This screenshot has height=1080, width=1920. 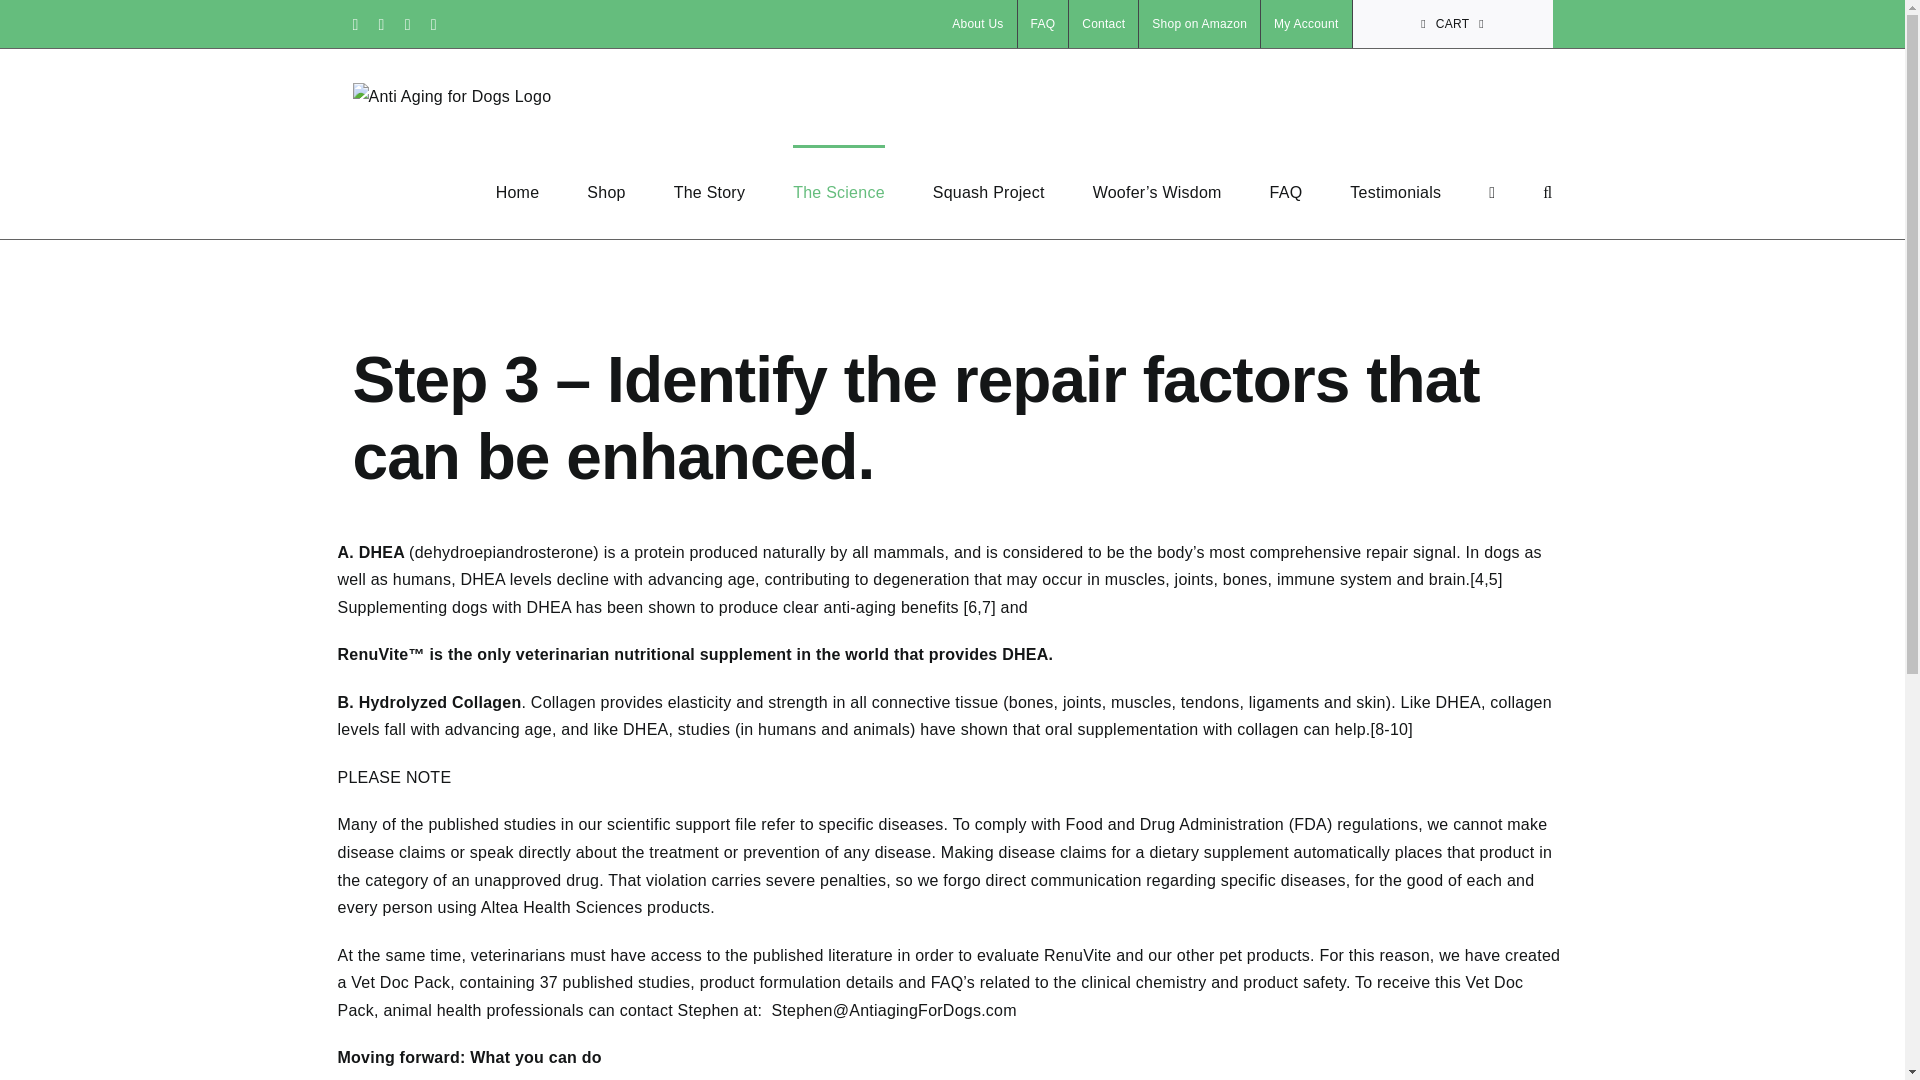 I want to click on Testimonials, so click(x=1395, y=191).